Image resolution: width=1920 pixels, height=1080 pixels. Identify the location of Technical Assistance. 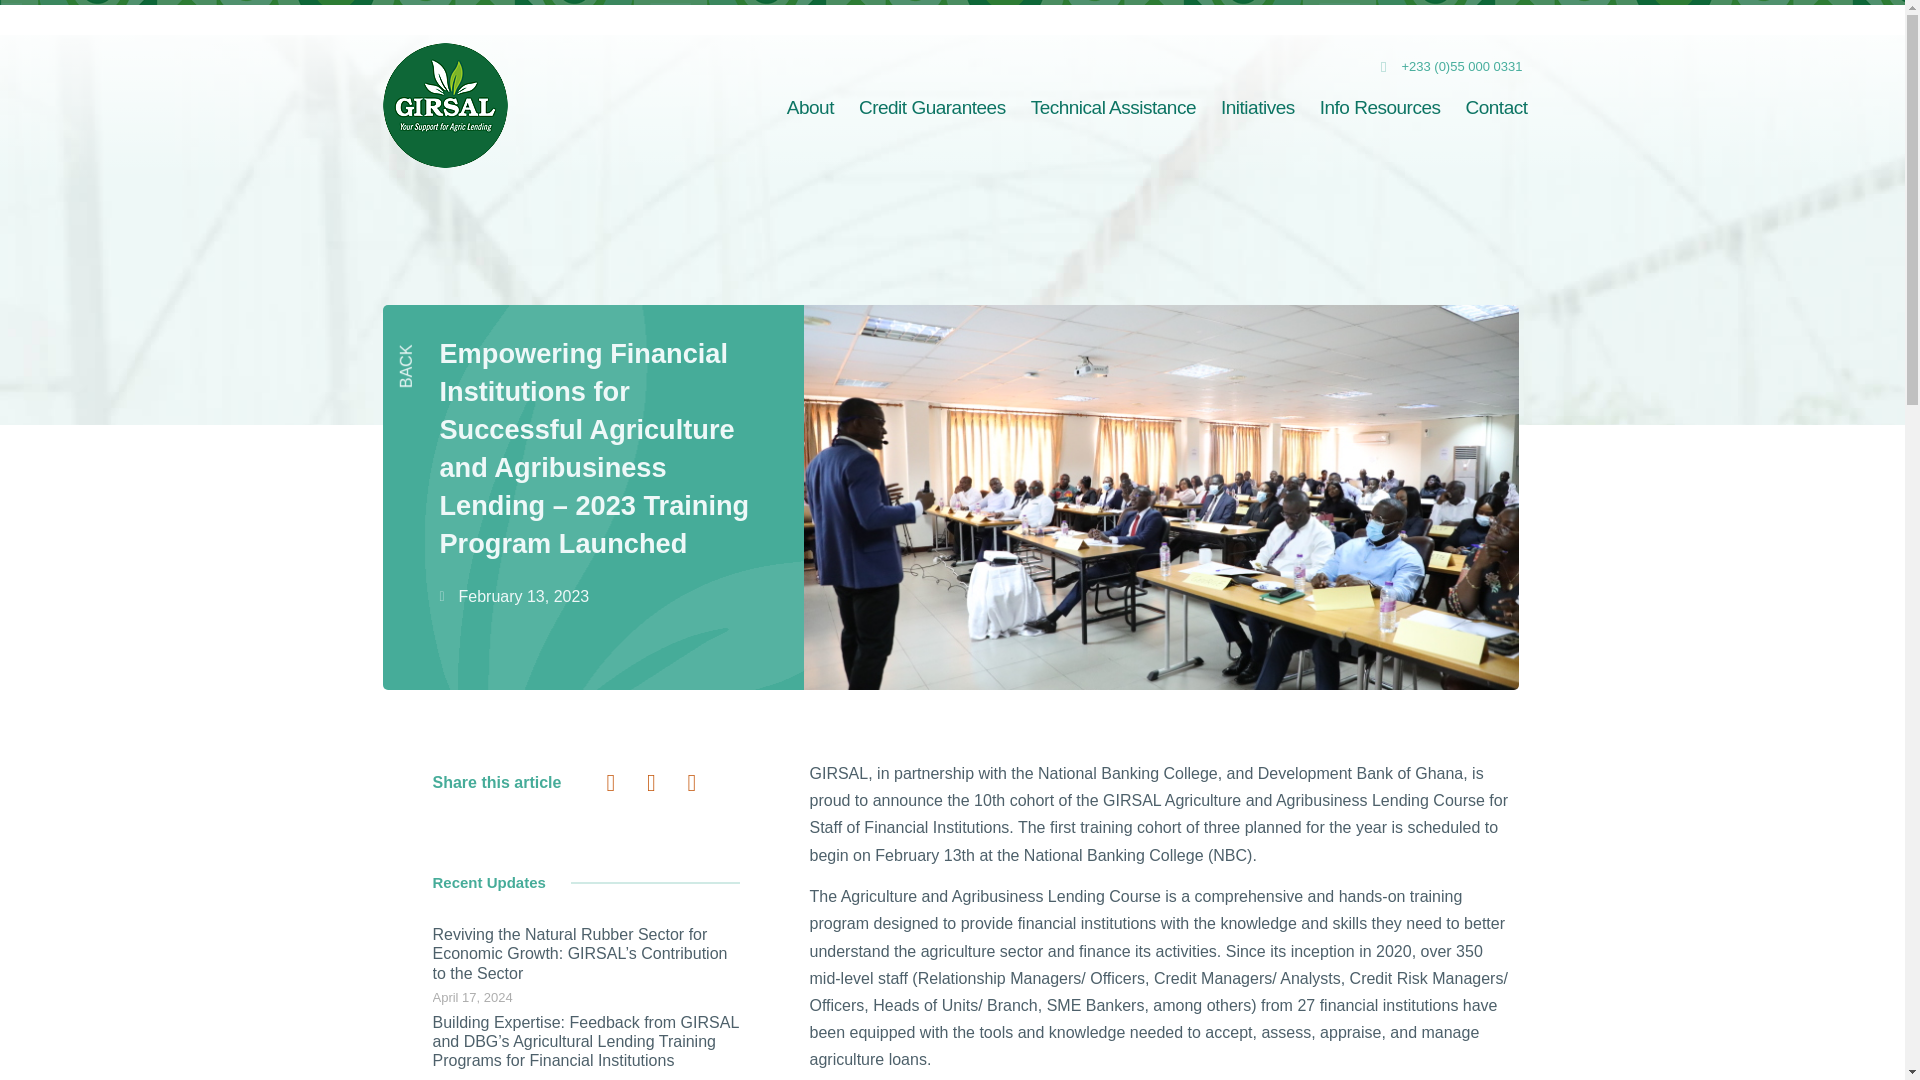
(1113, 106).